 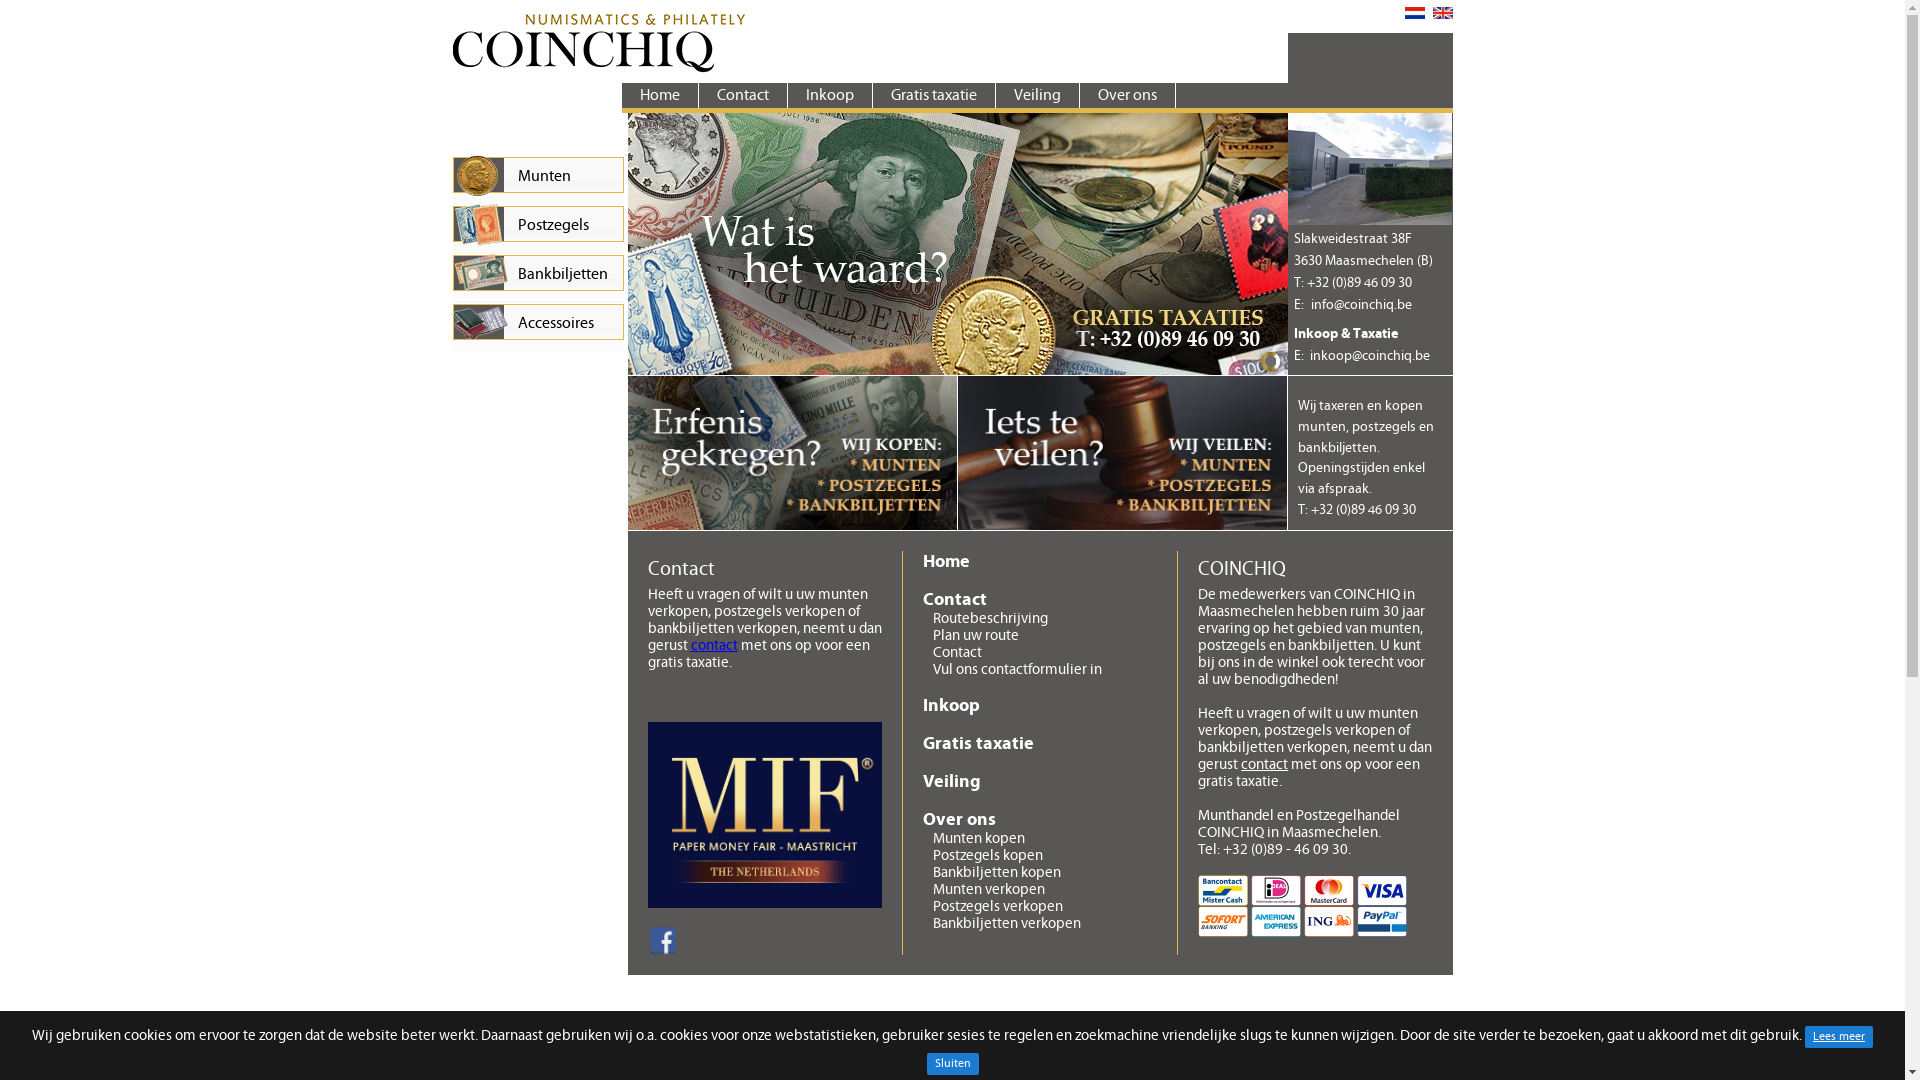 What do you see at coordinates (1382, 890) in the screenshot?
I see `Visa` at bounding box center [1382, 890].